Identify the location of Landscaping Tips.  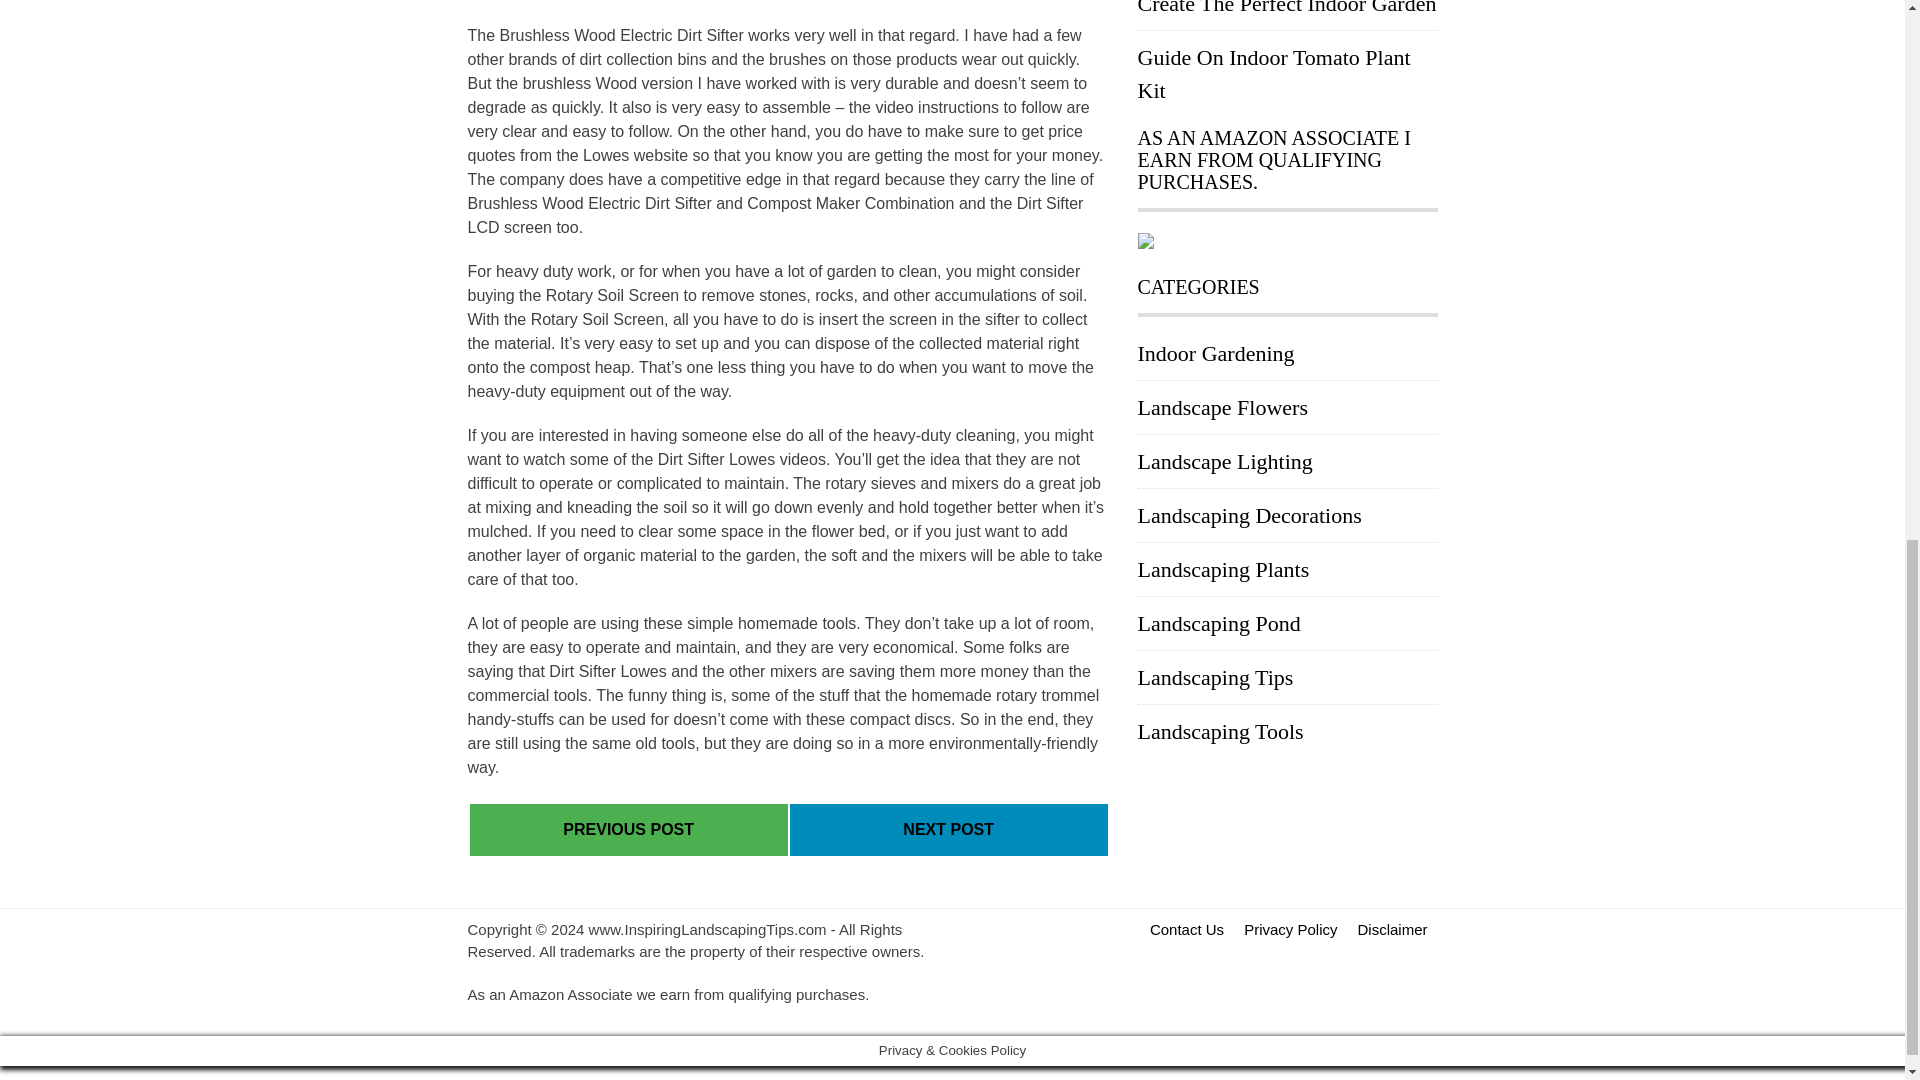
(1216, 678).